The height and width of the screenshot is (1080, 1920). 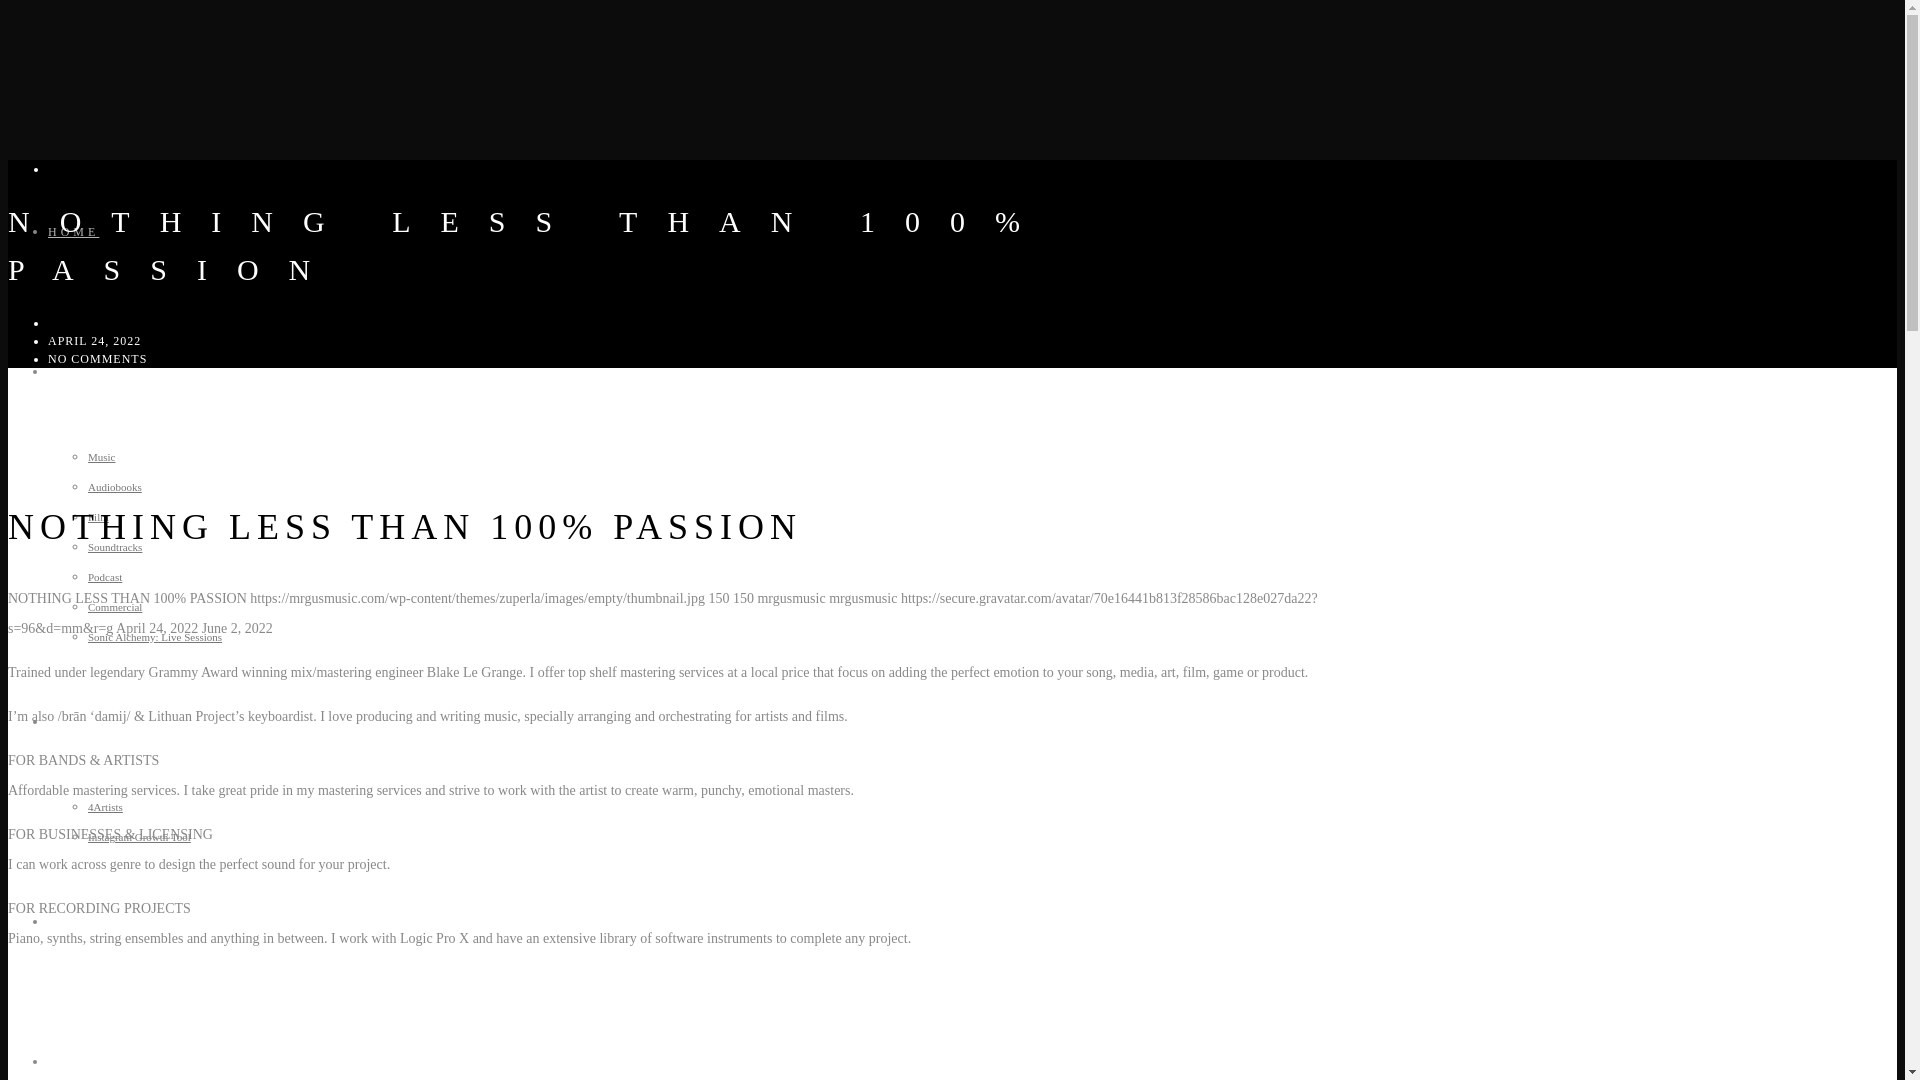 What do you see at coordinates (105, 807) in the screenshot?
I see `4Artists` at bounding box center [105, 807].